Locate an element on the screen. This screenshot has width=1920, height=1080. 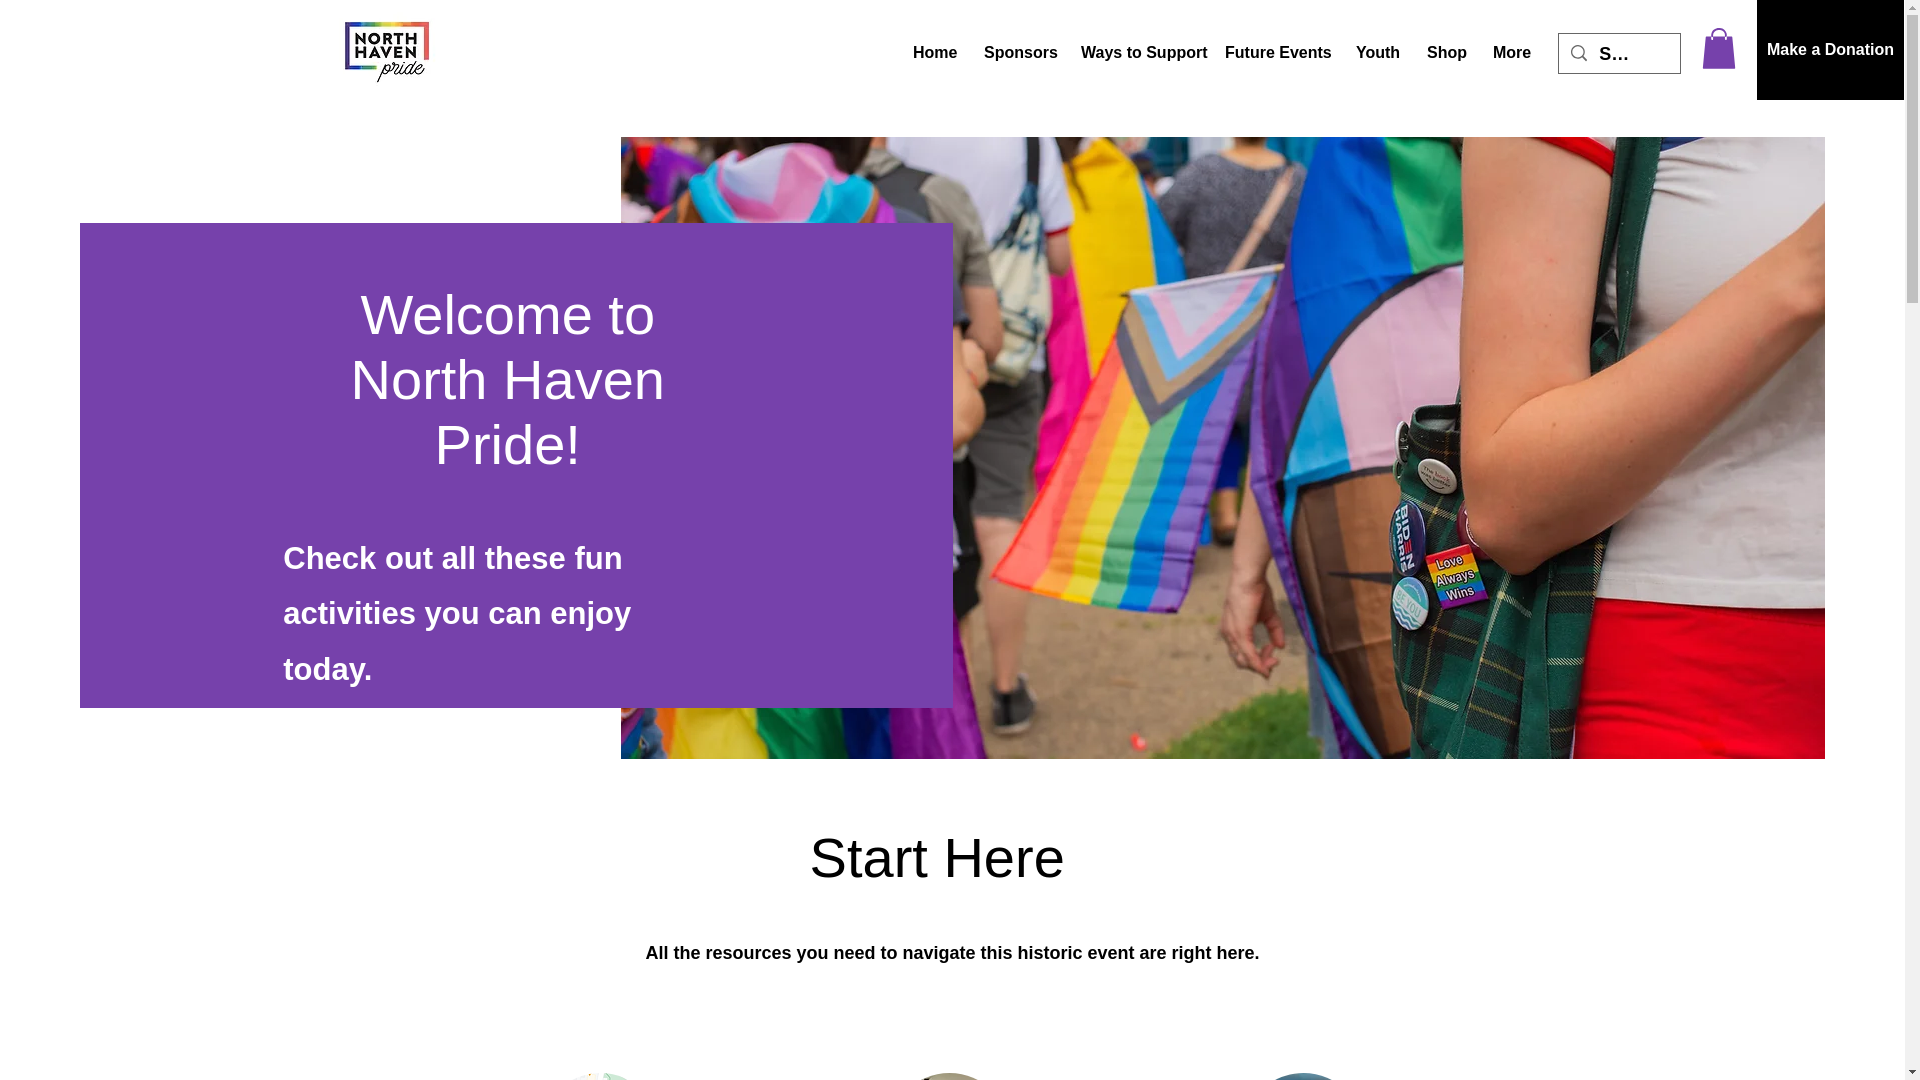
Youth is located at coordinates (1376, 52).